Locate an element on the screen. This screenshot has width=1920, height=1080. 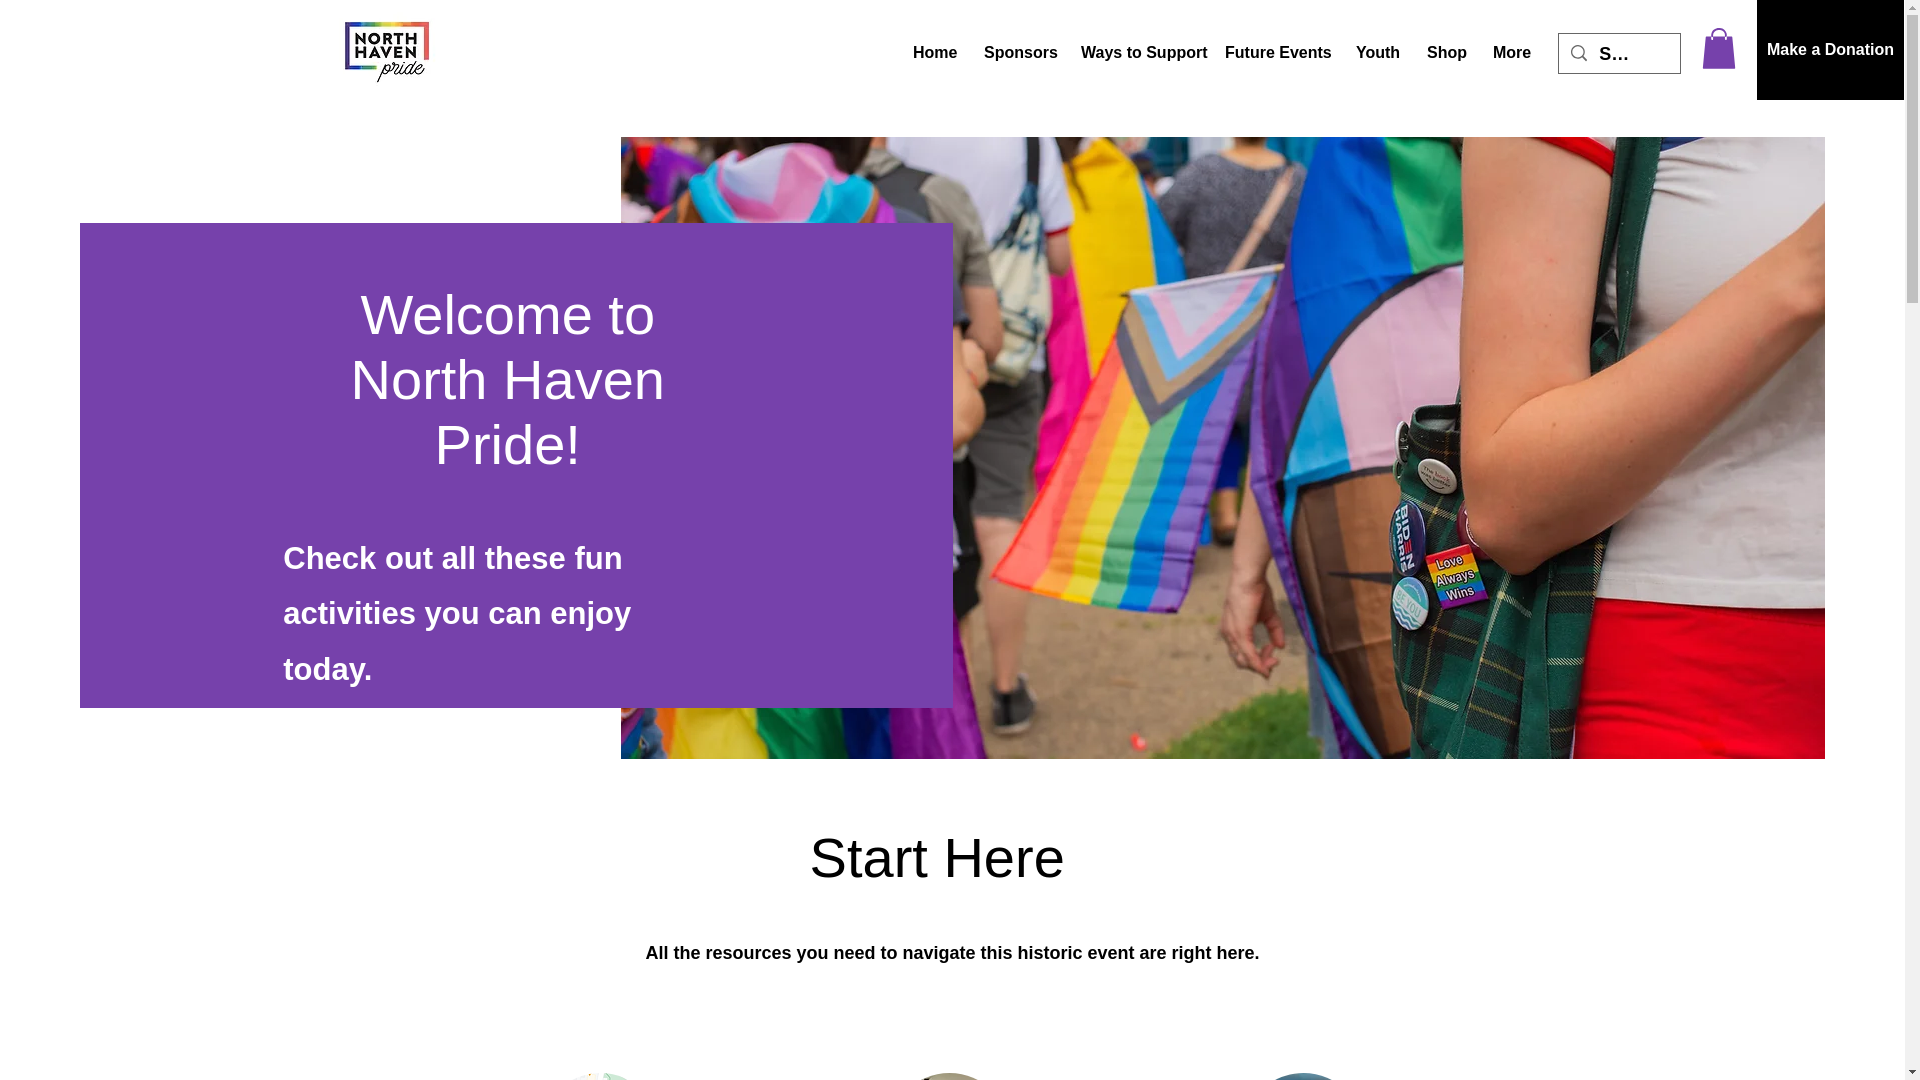
Youth is located at coordinates (1376, 52).